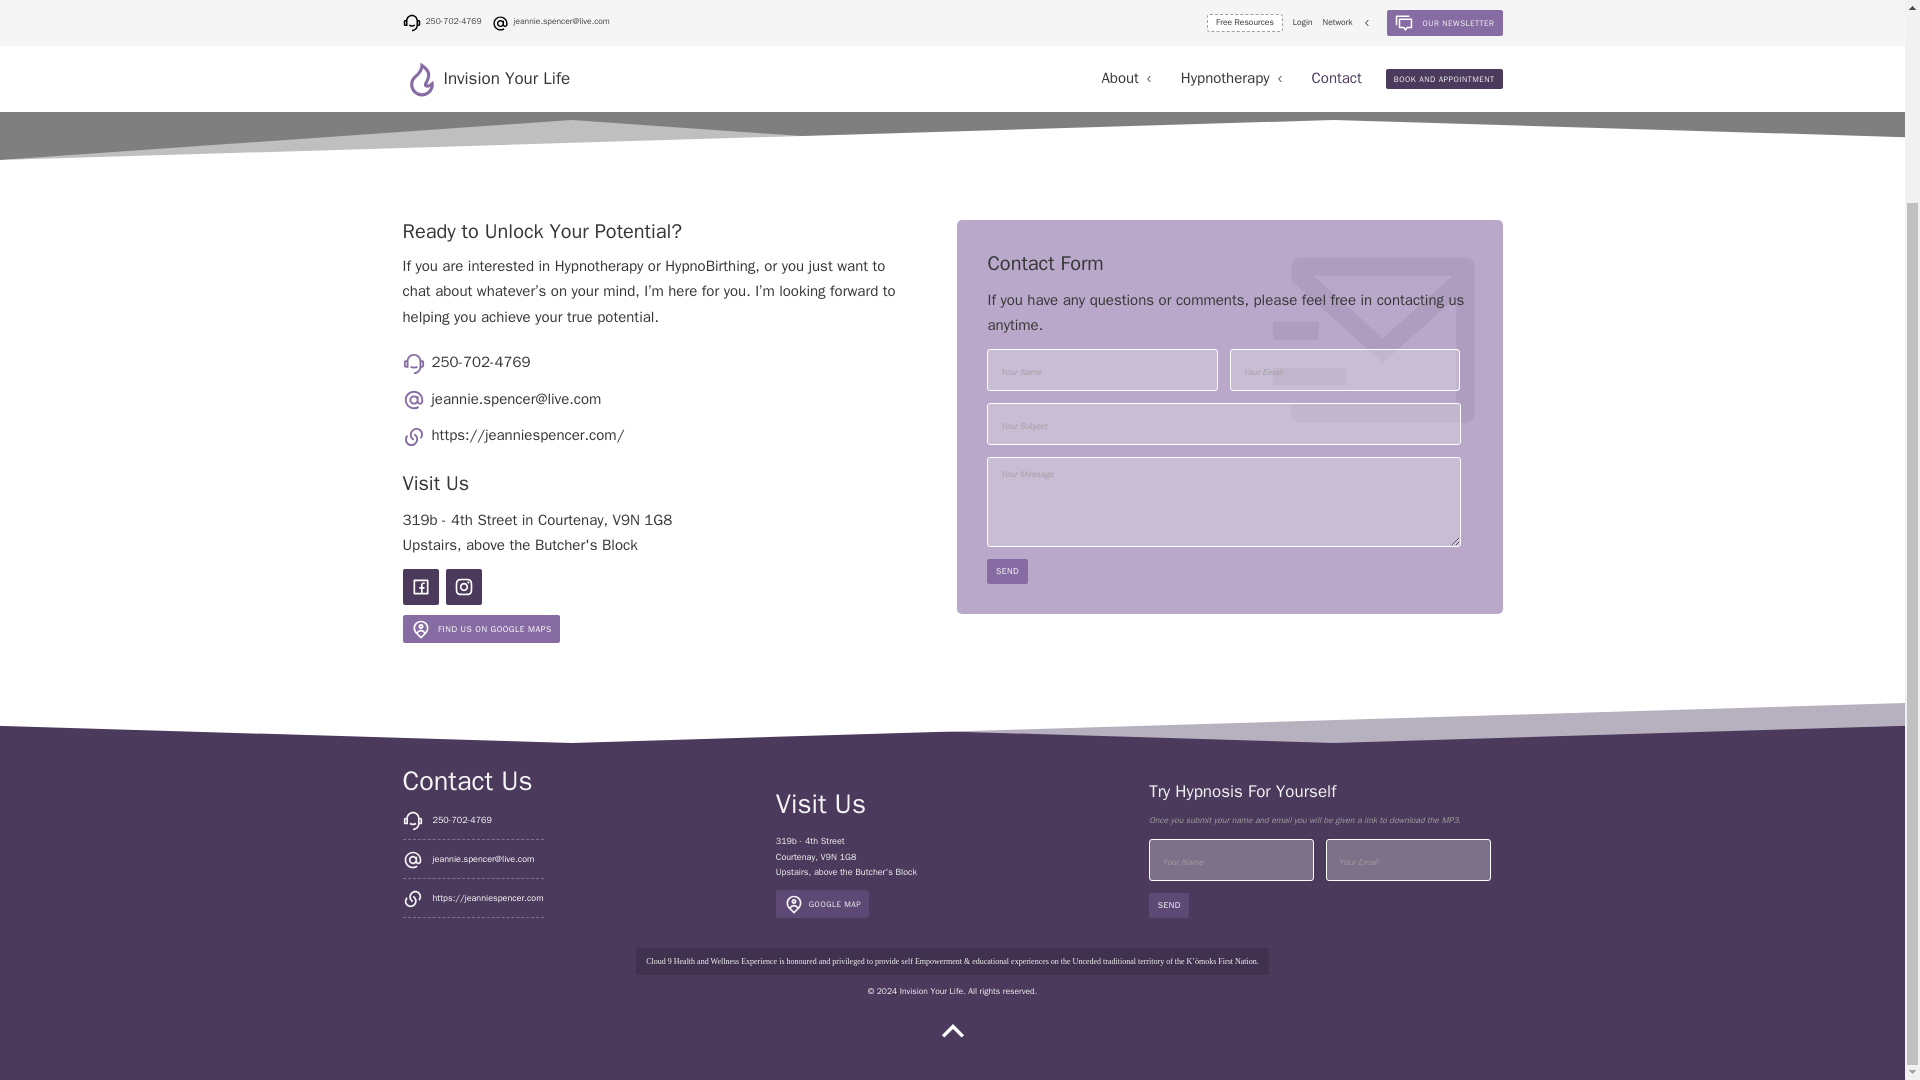 Image resolution: width=1920 pixels, height=1080 pixels. Describe the element at coordinates (912, 87) in the screenshot. I see `Home` at that location.